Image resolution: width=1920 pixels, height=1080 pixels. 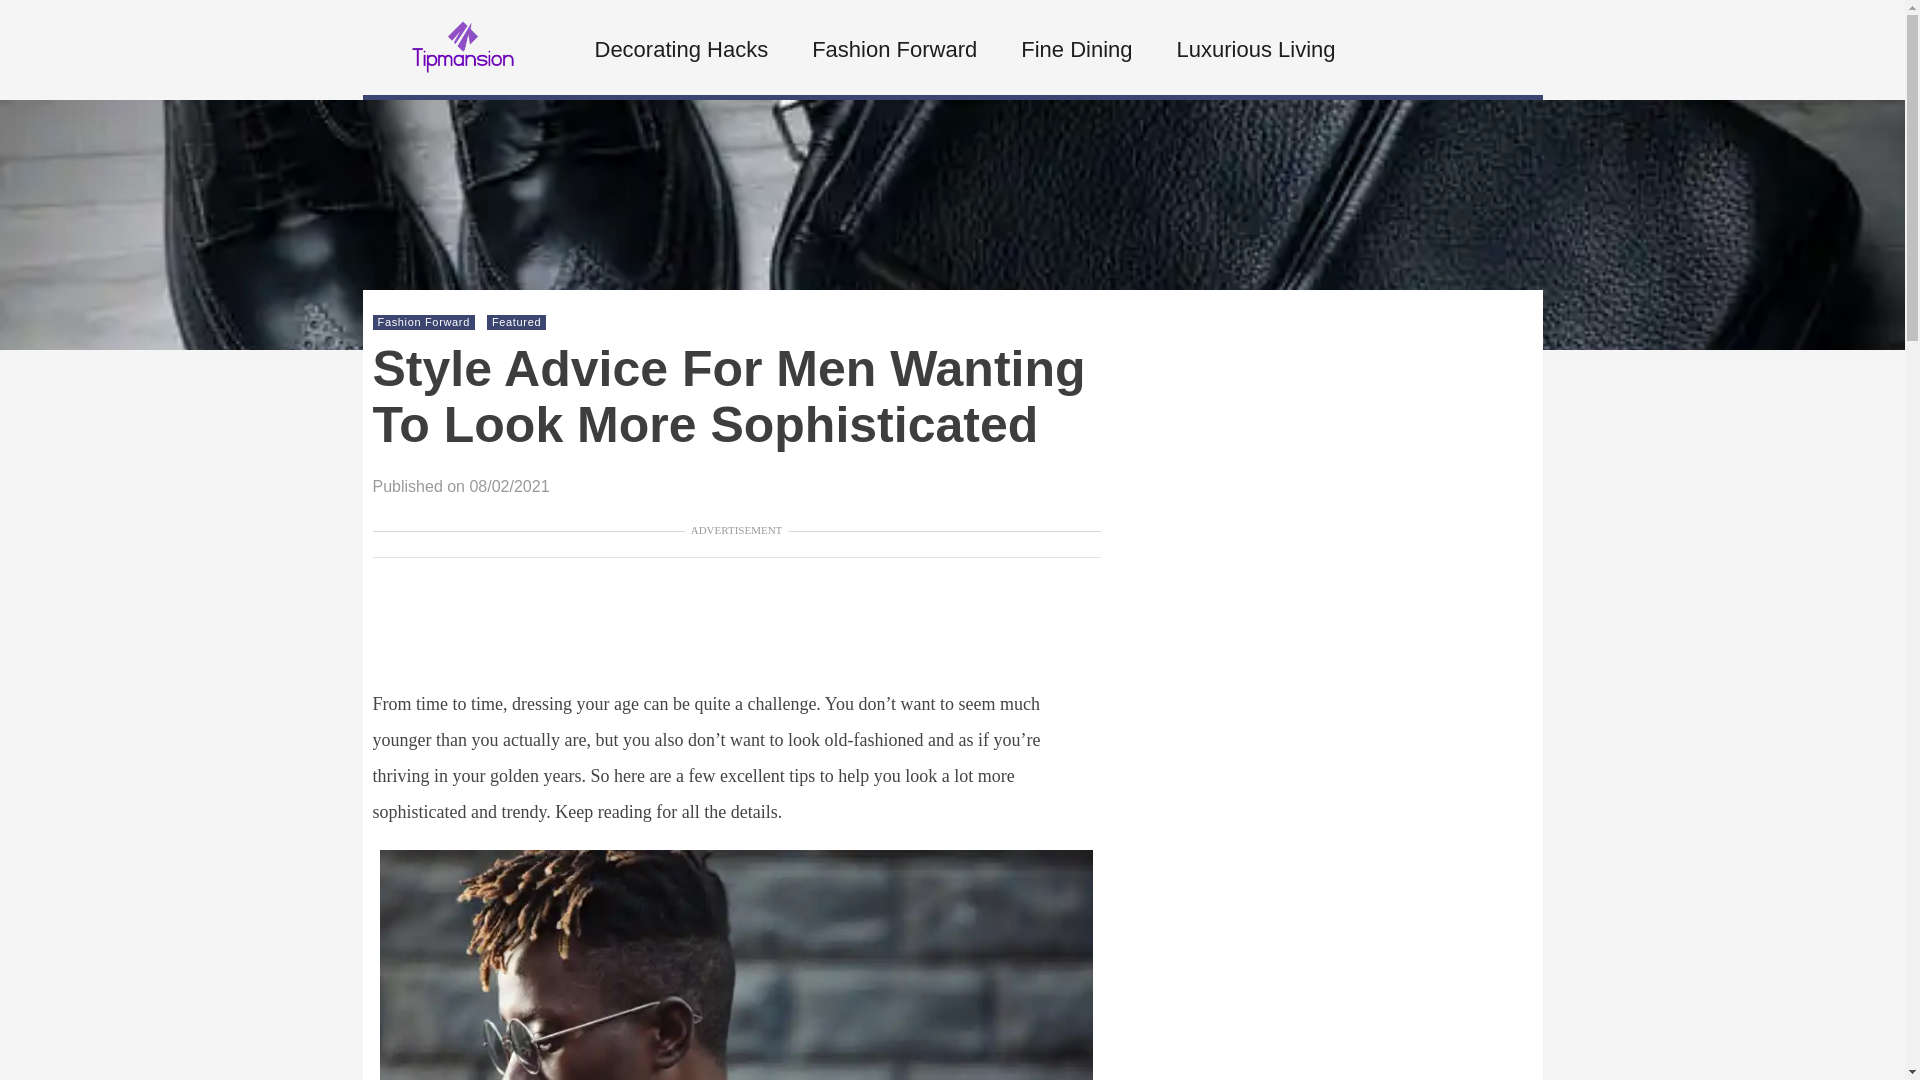 What do you see at coordinates (516, 322) in the screenshot?
I see `Featured` at bounding box center [516, 322].